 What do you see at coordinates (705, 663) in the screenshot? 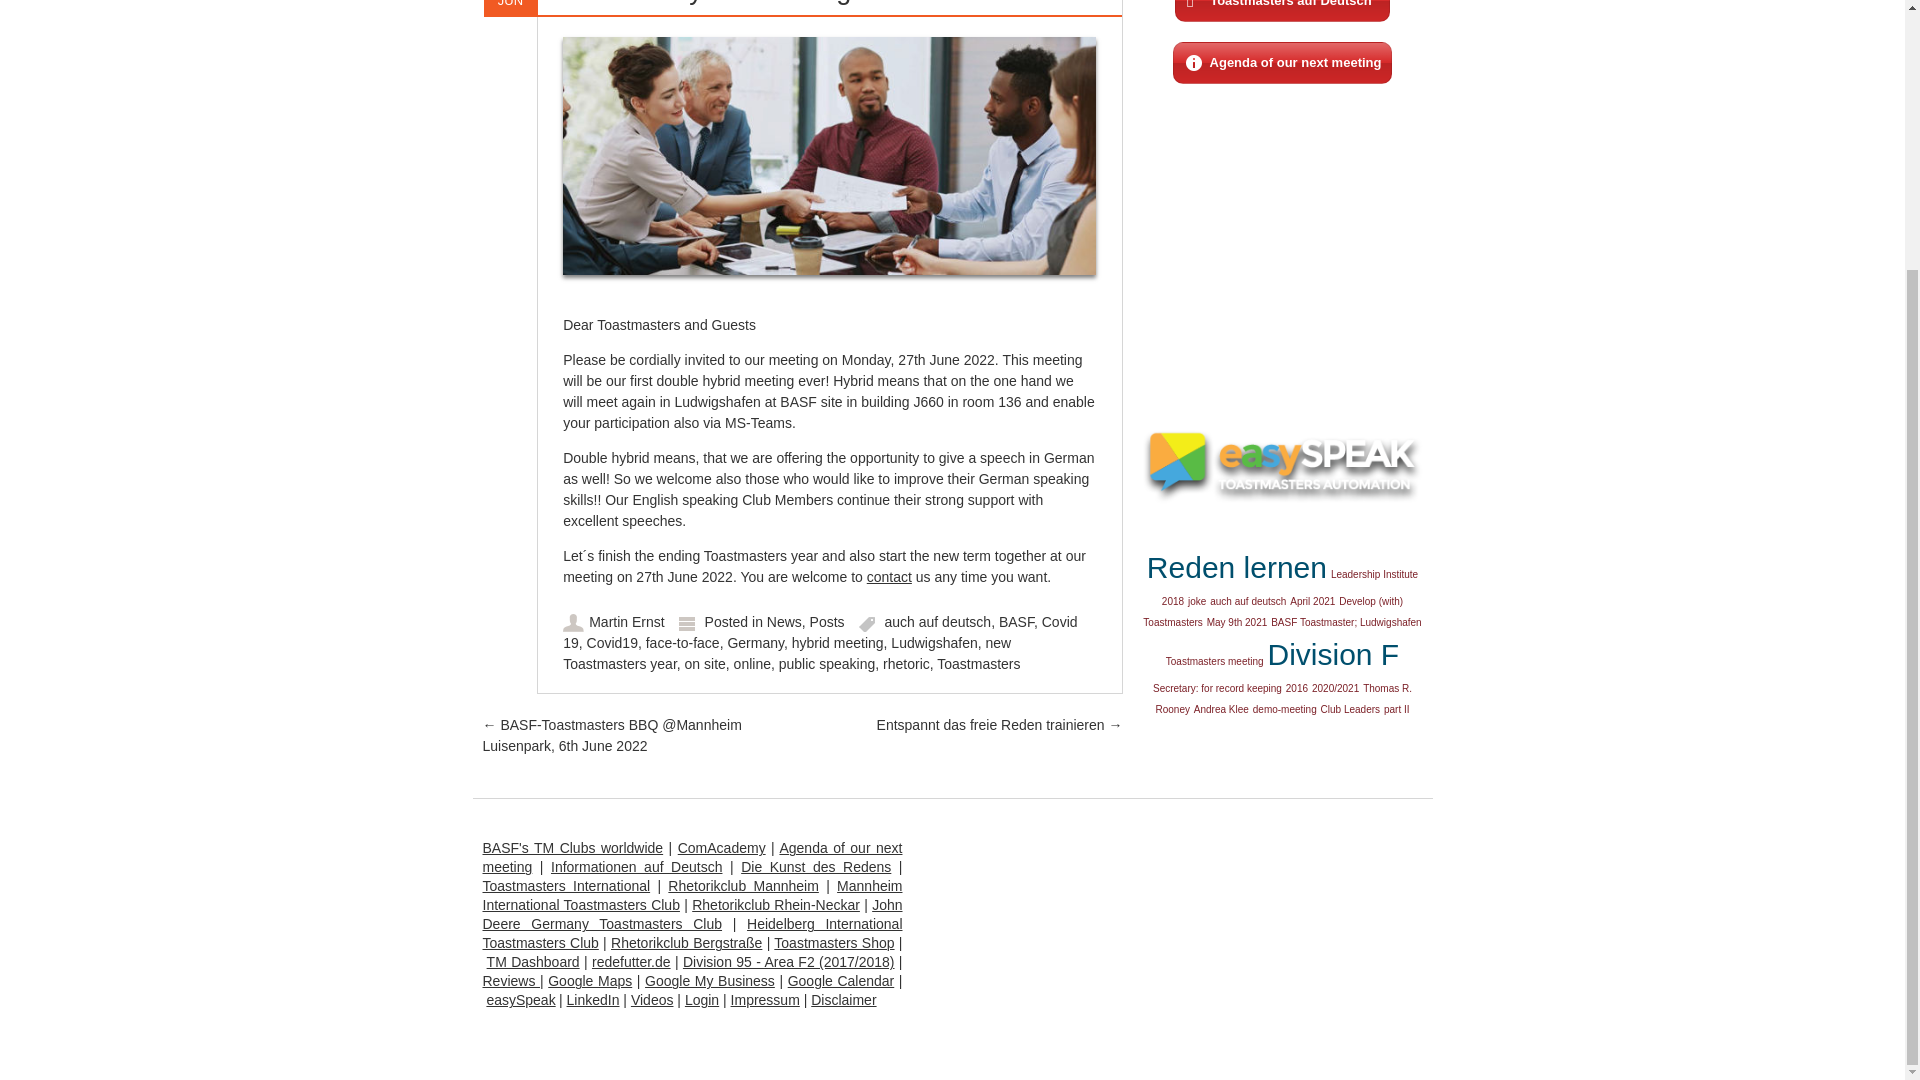
I see `on site` at bounding box center [705, 663].